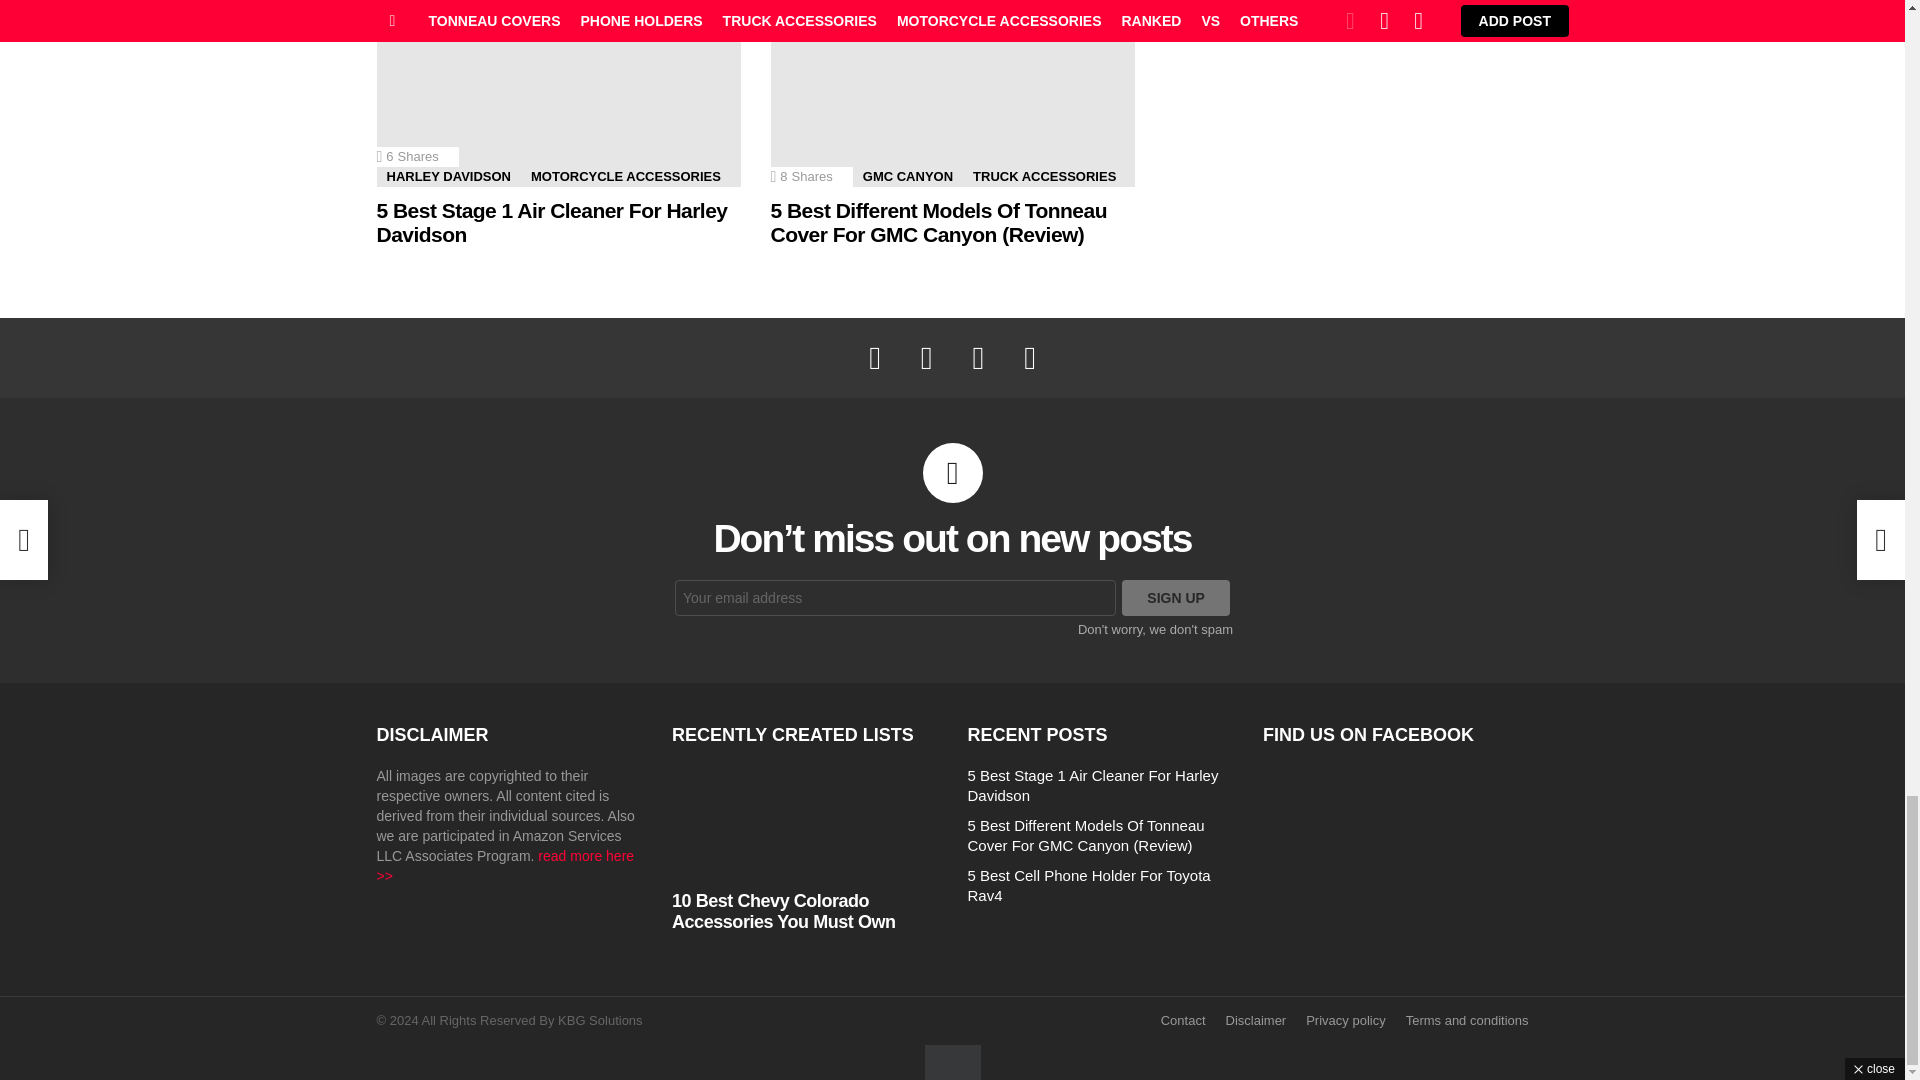 The height and width of the screenshot is (1080, 1920). What do you see at coordinates (558, 93) in the screenshot?
I see `5 Best Stage 1 Air Cleaner For Harley Davidson` at bounding box center [558, 93].